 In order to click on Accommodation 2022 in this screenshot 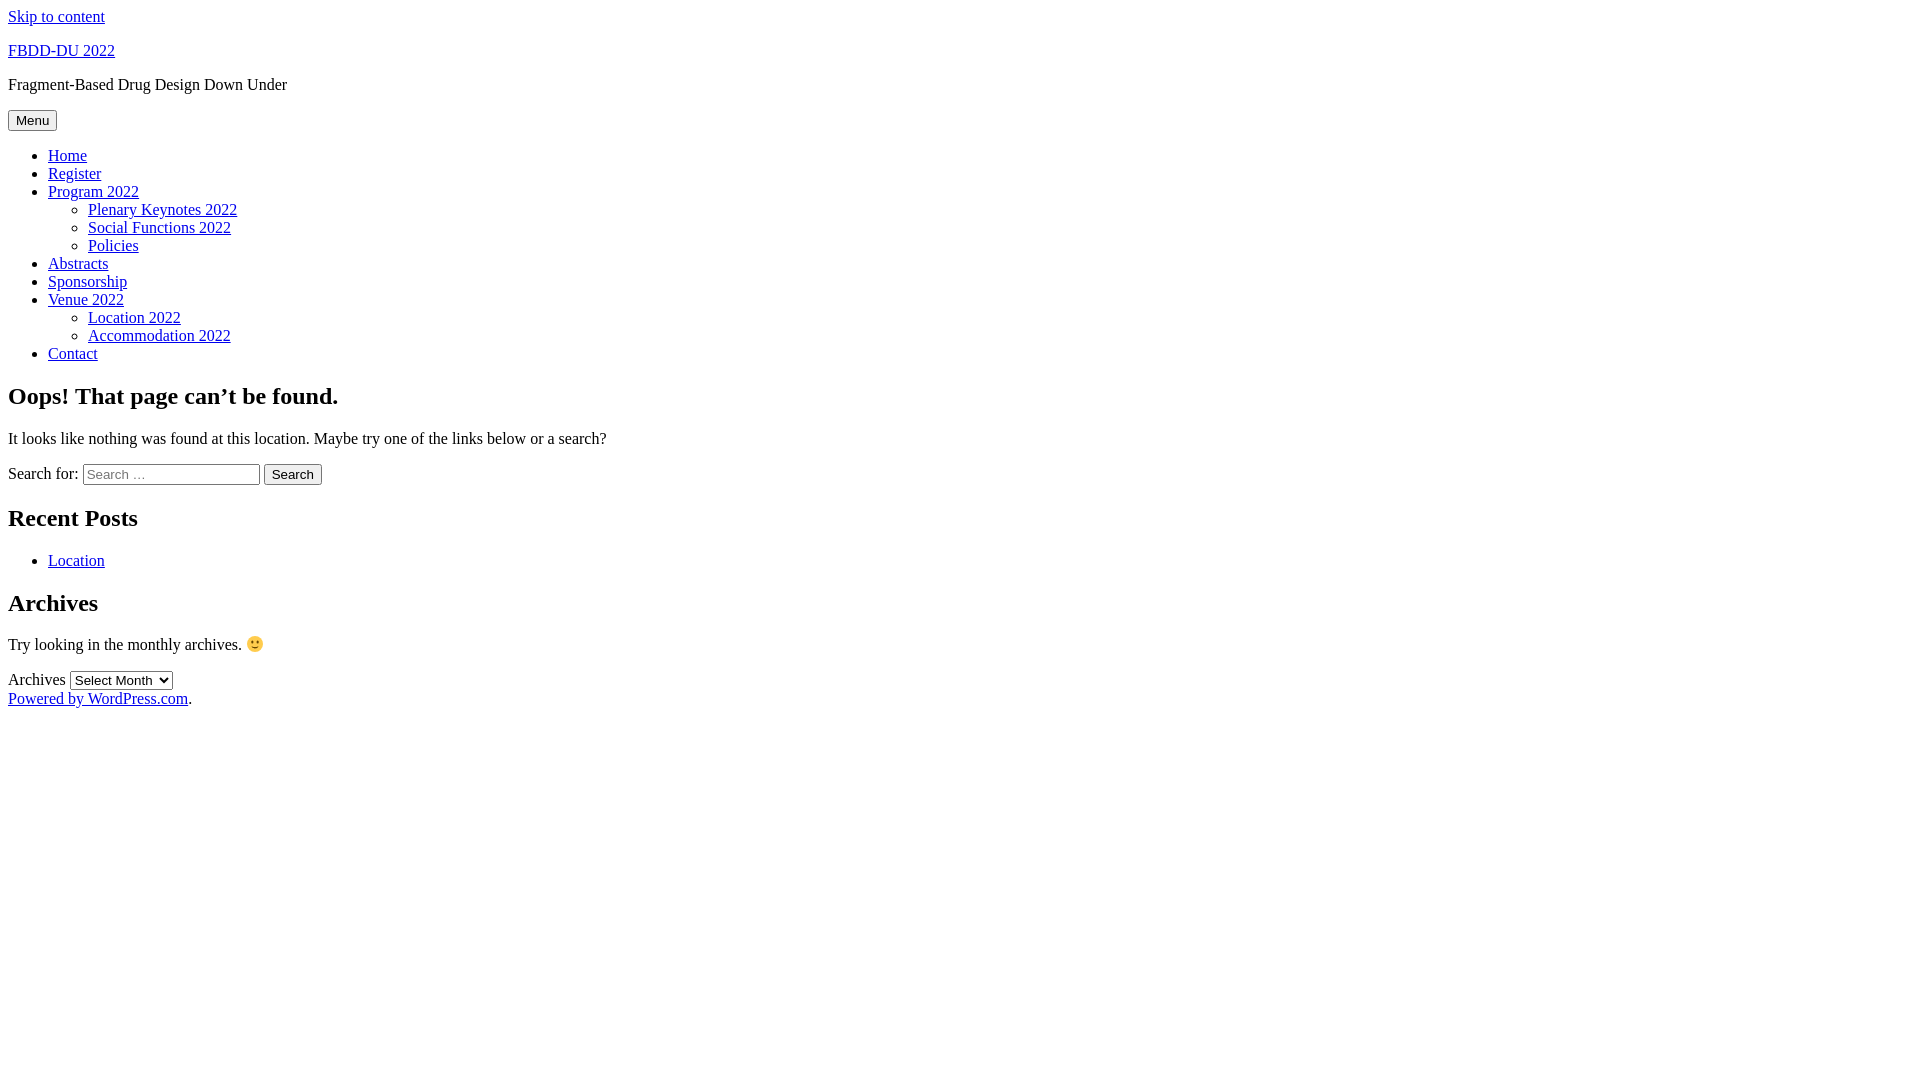, I will do `click(160, 336)`.